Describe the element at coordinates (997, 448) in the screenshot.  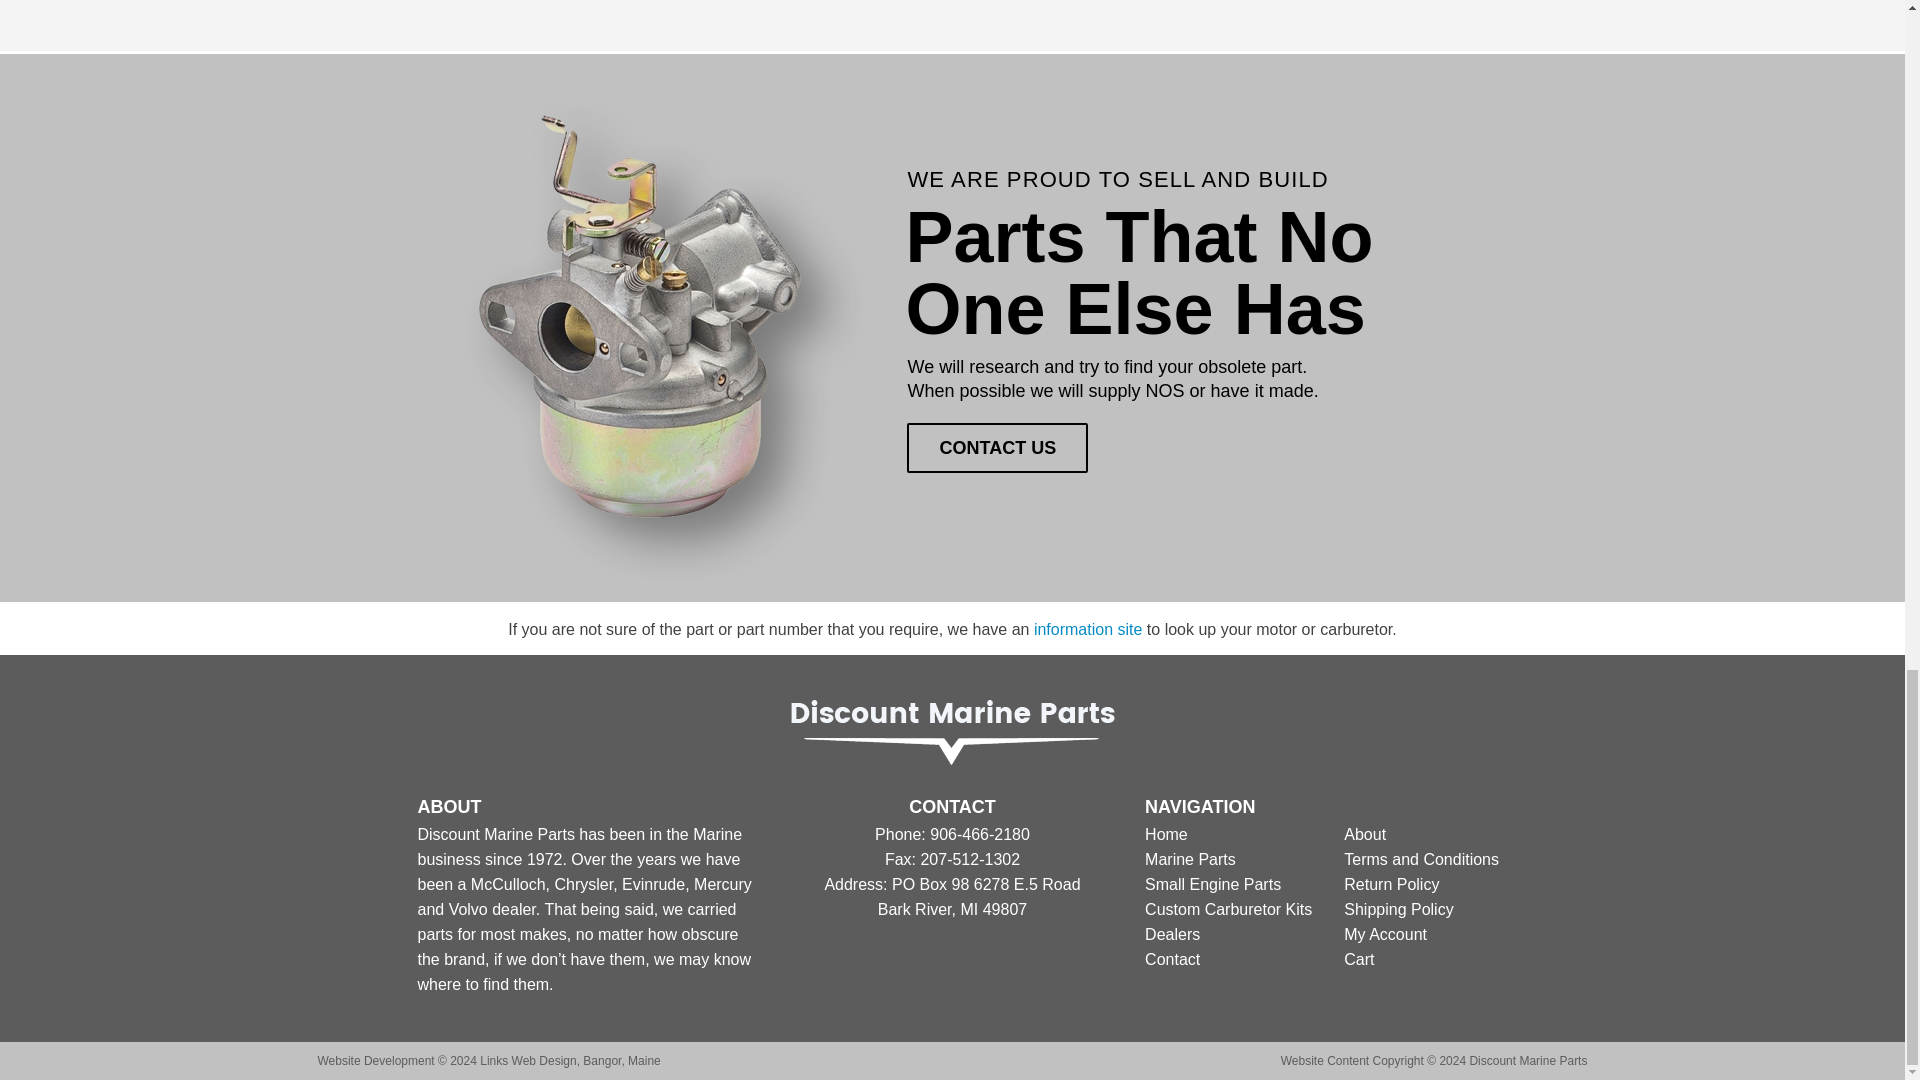
I see `CONTACT US` at that location.